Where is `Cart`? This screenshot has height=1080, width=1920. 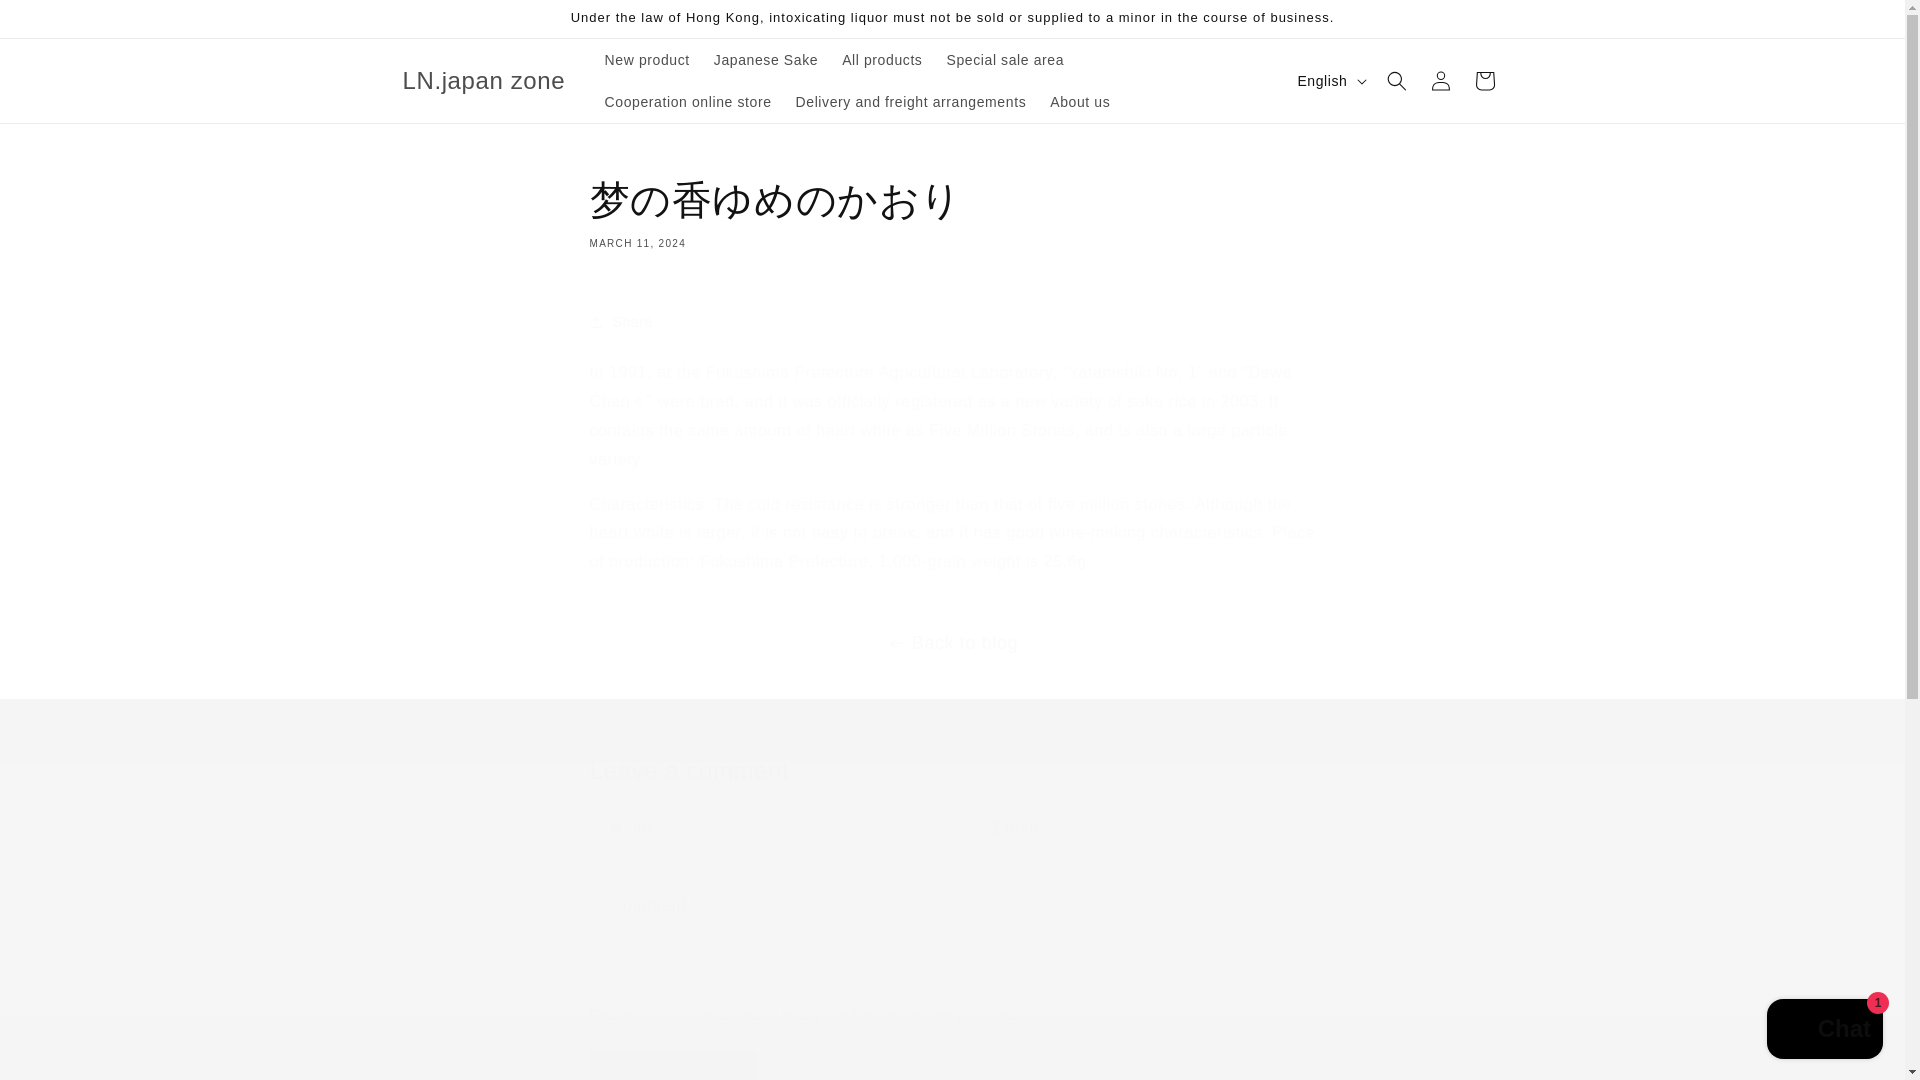
Cart is located at coordinates (1483, 80).